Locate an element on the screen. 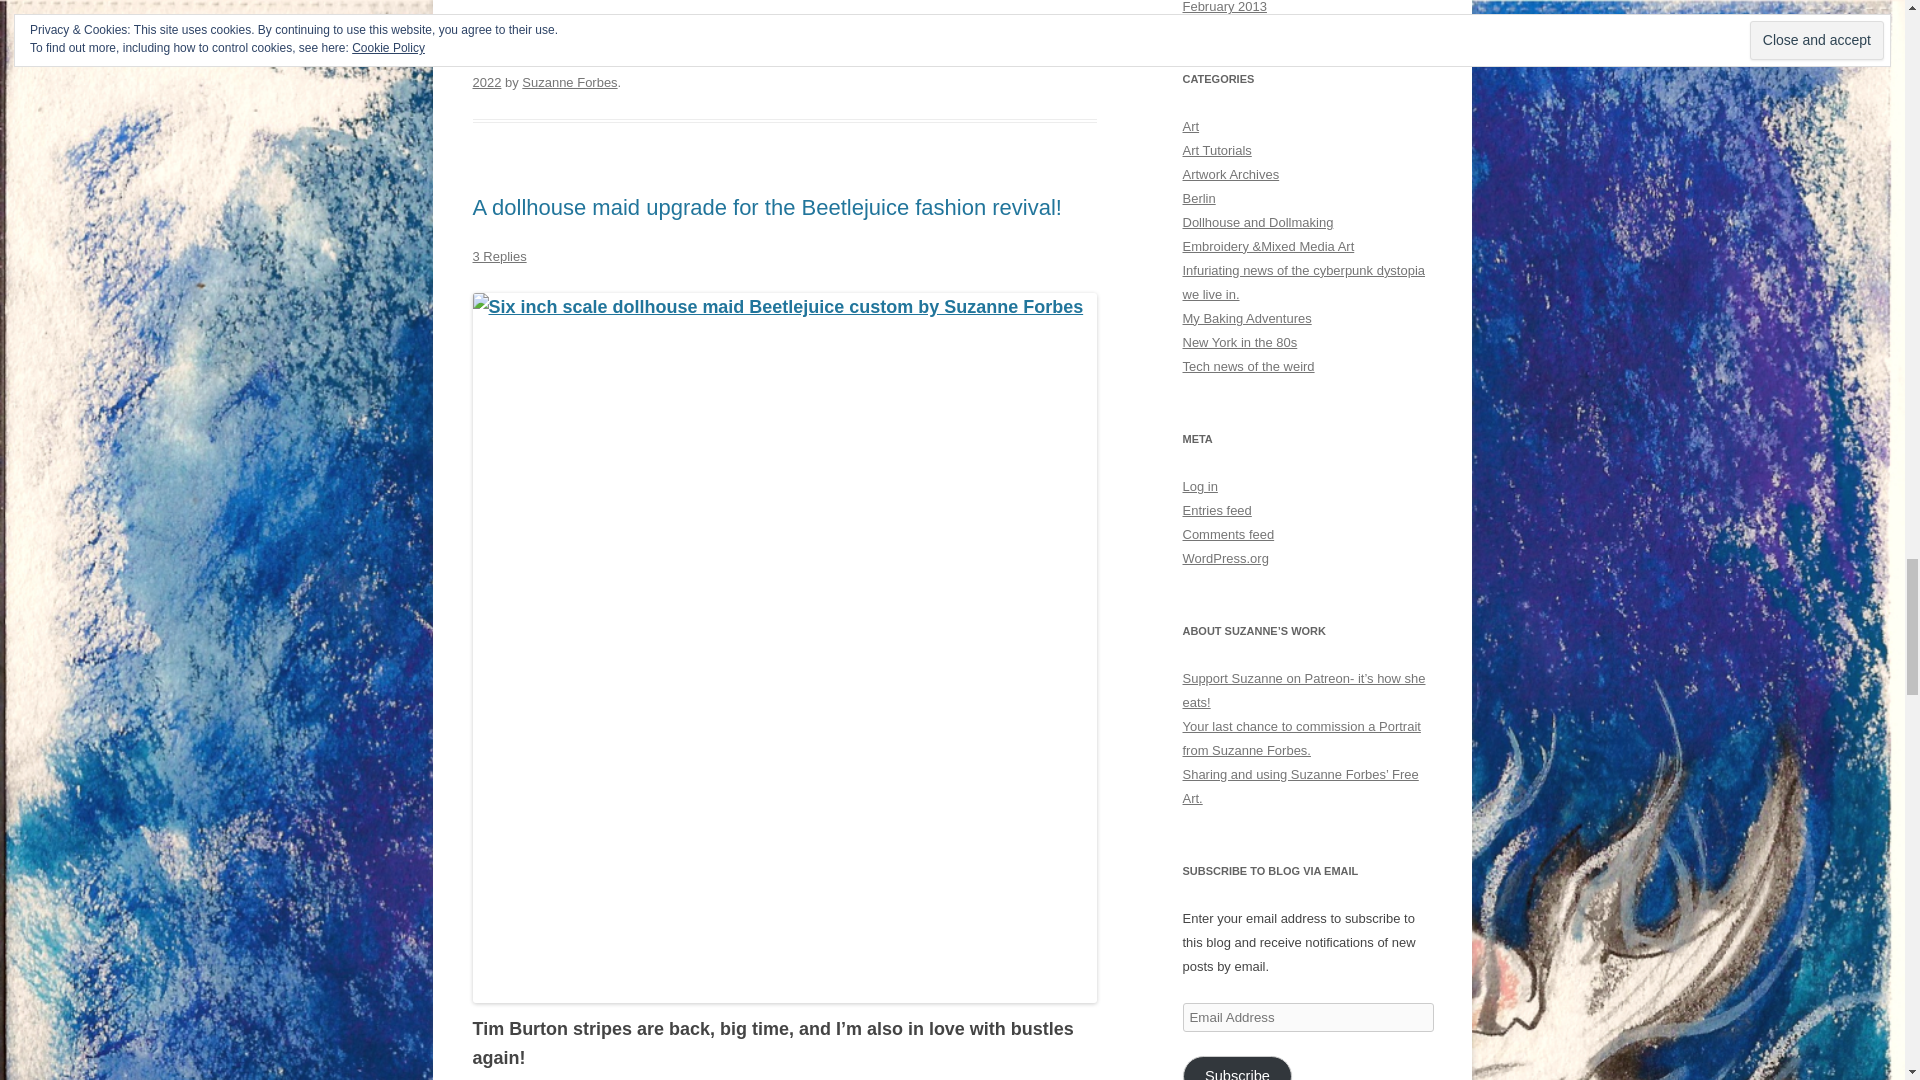 The image size is (1920, 1080). action figure dollhouse is located at coordinates (766, 46).